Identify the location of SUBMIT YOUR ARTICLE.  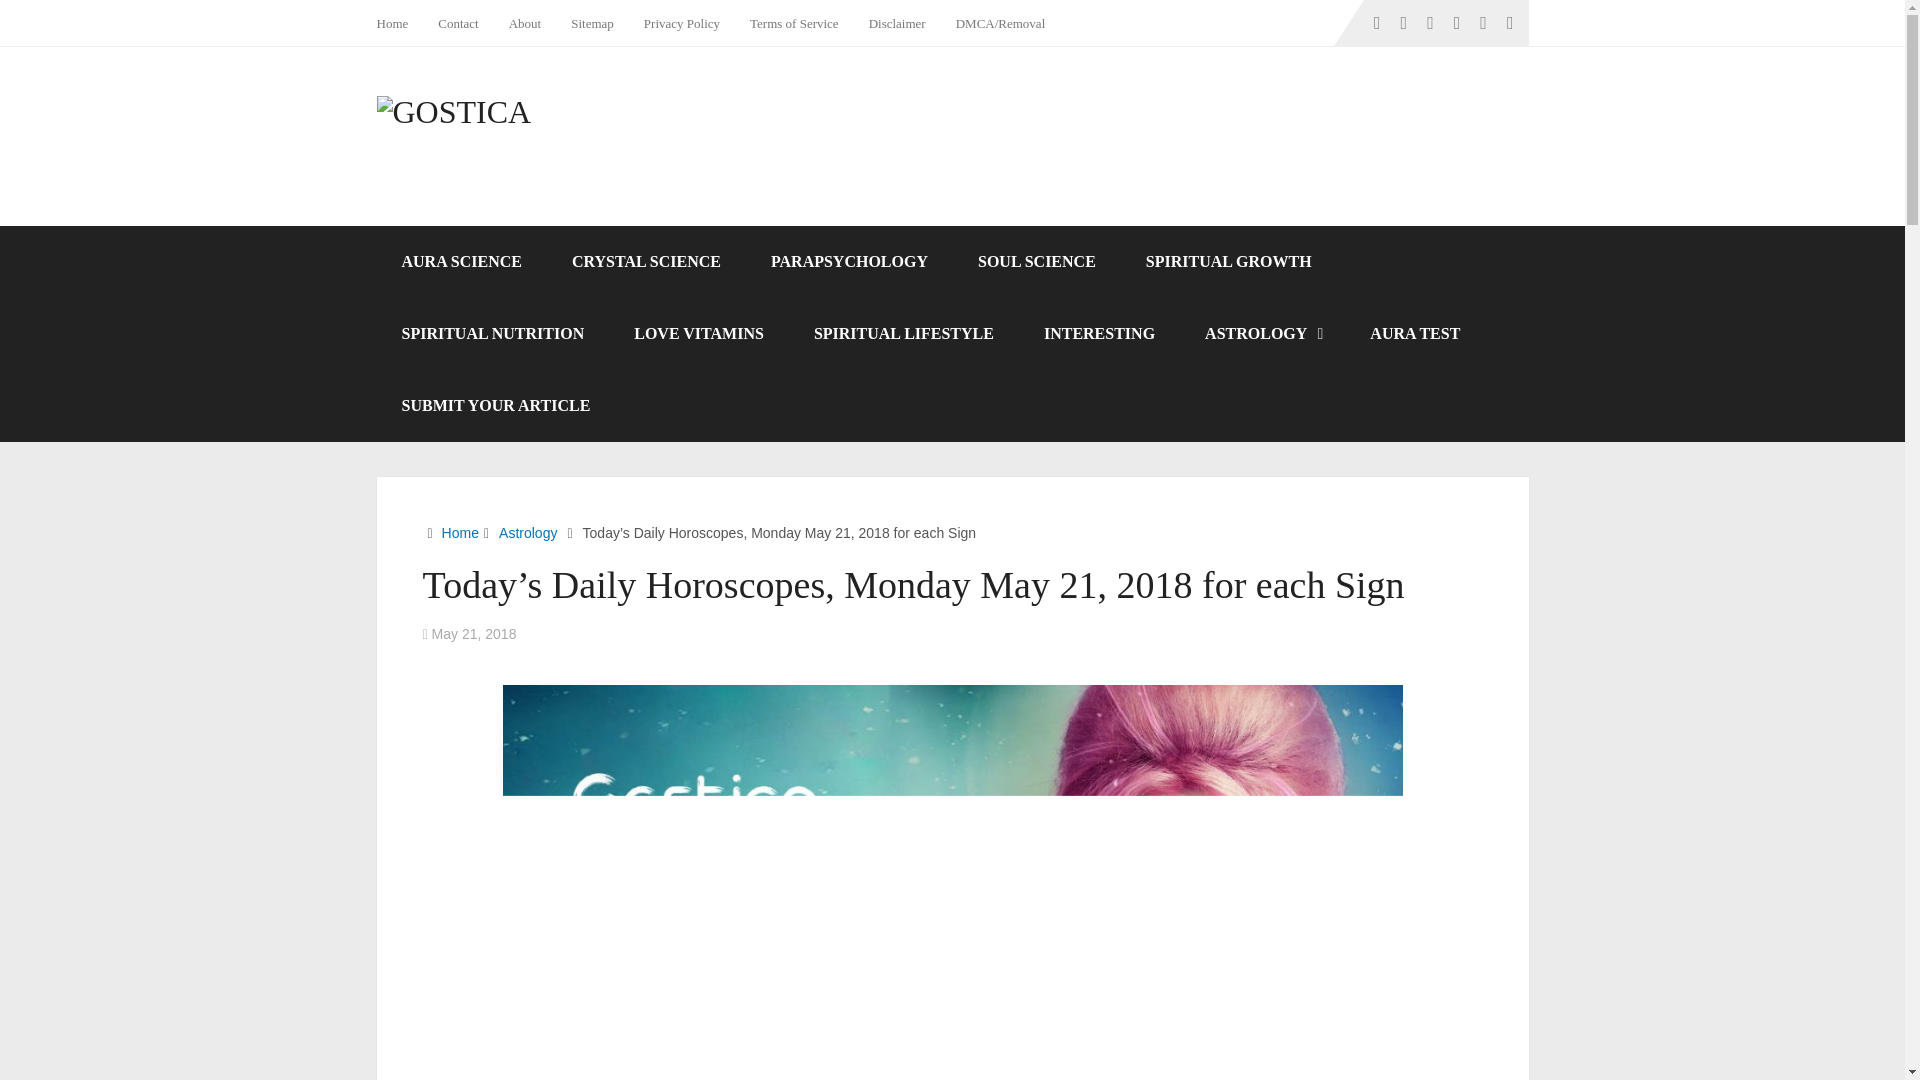
(495, 406).